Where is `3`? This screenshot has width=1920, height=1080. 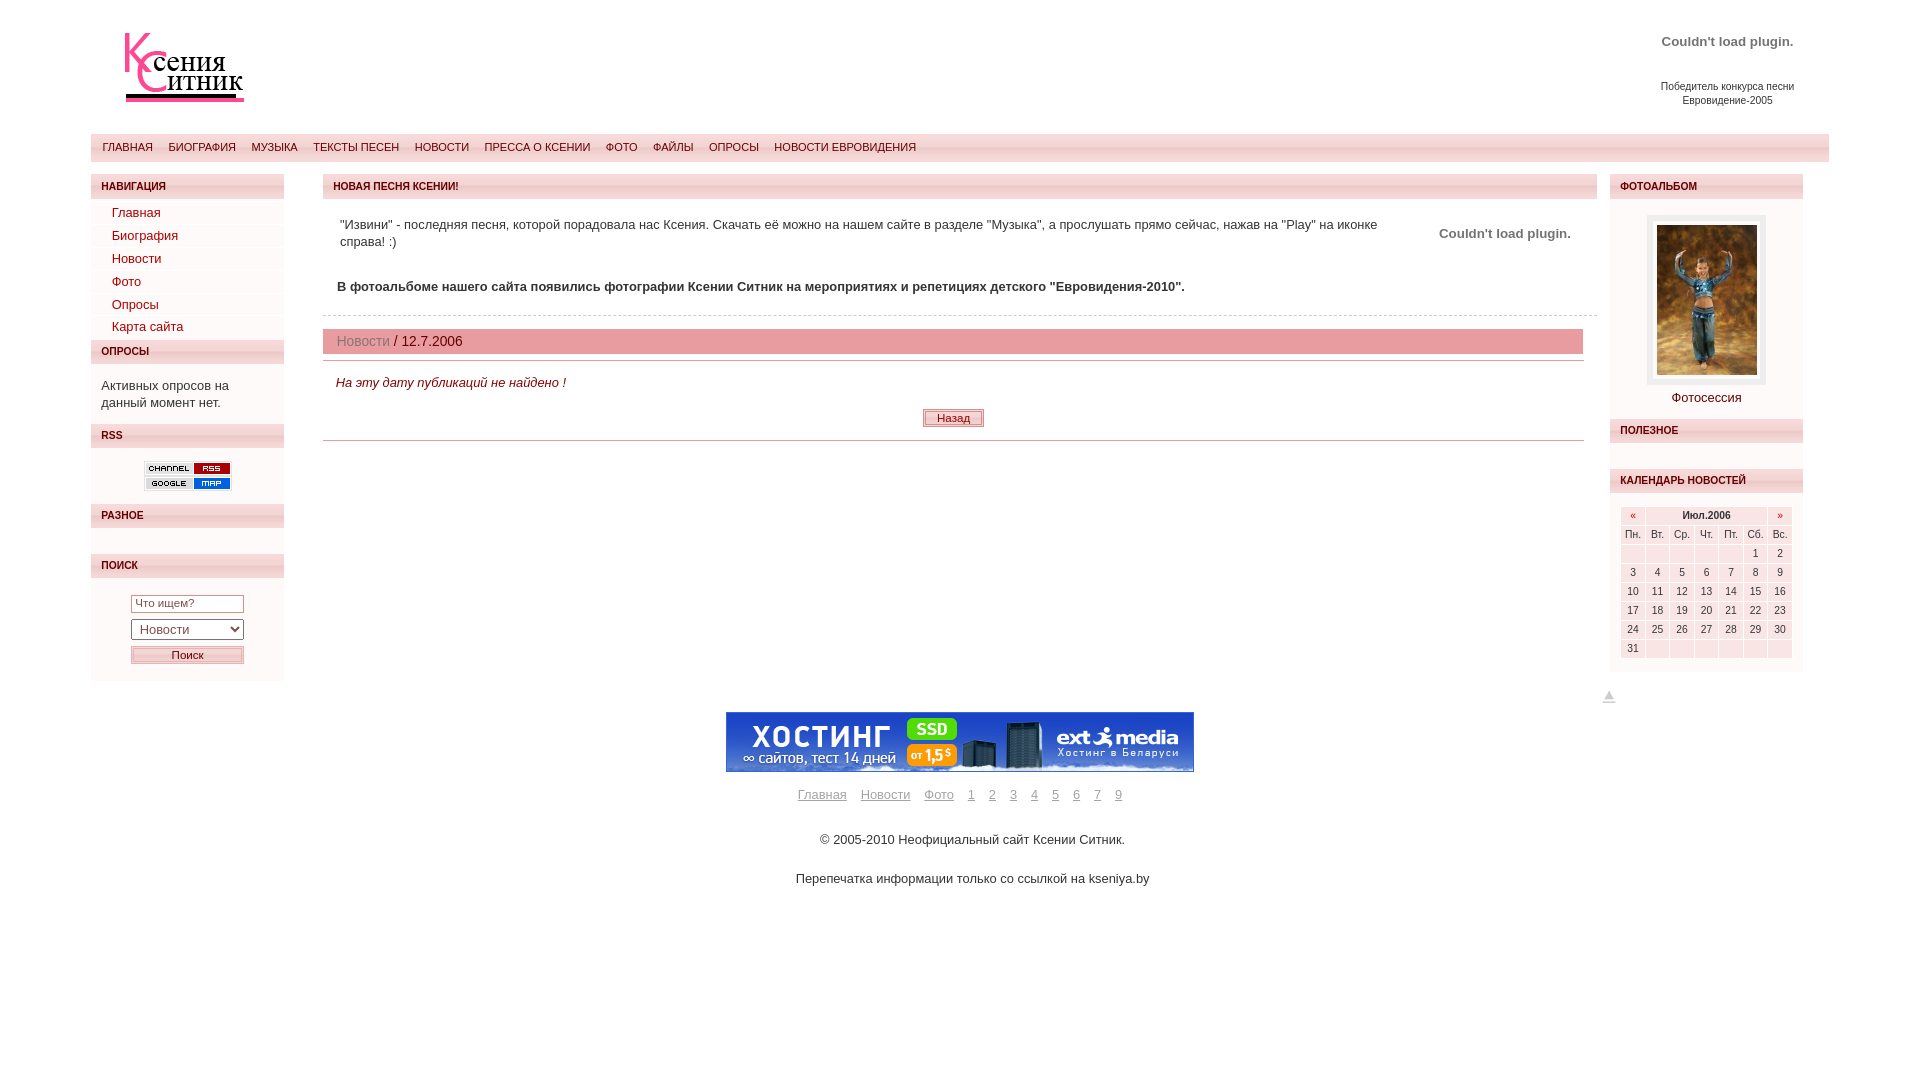 3 is located at coordinates (1014, 794).